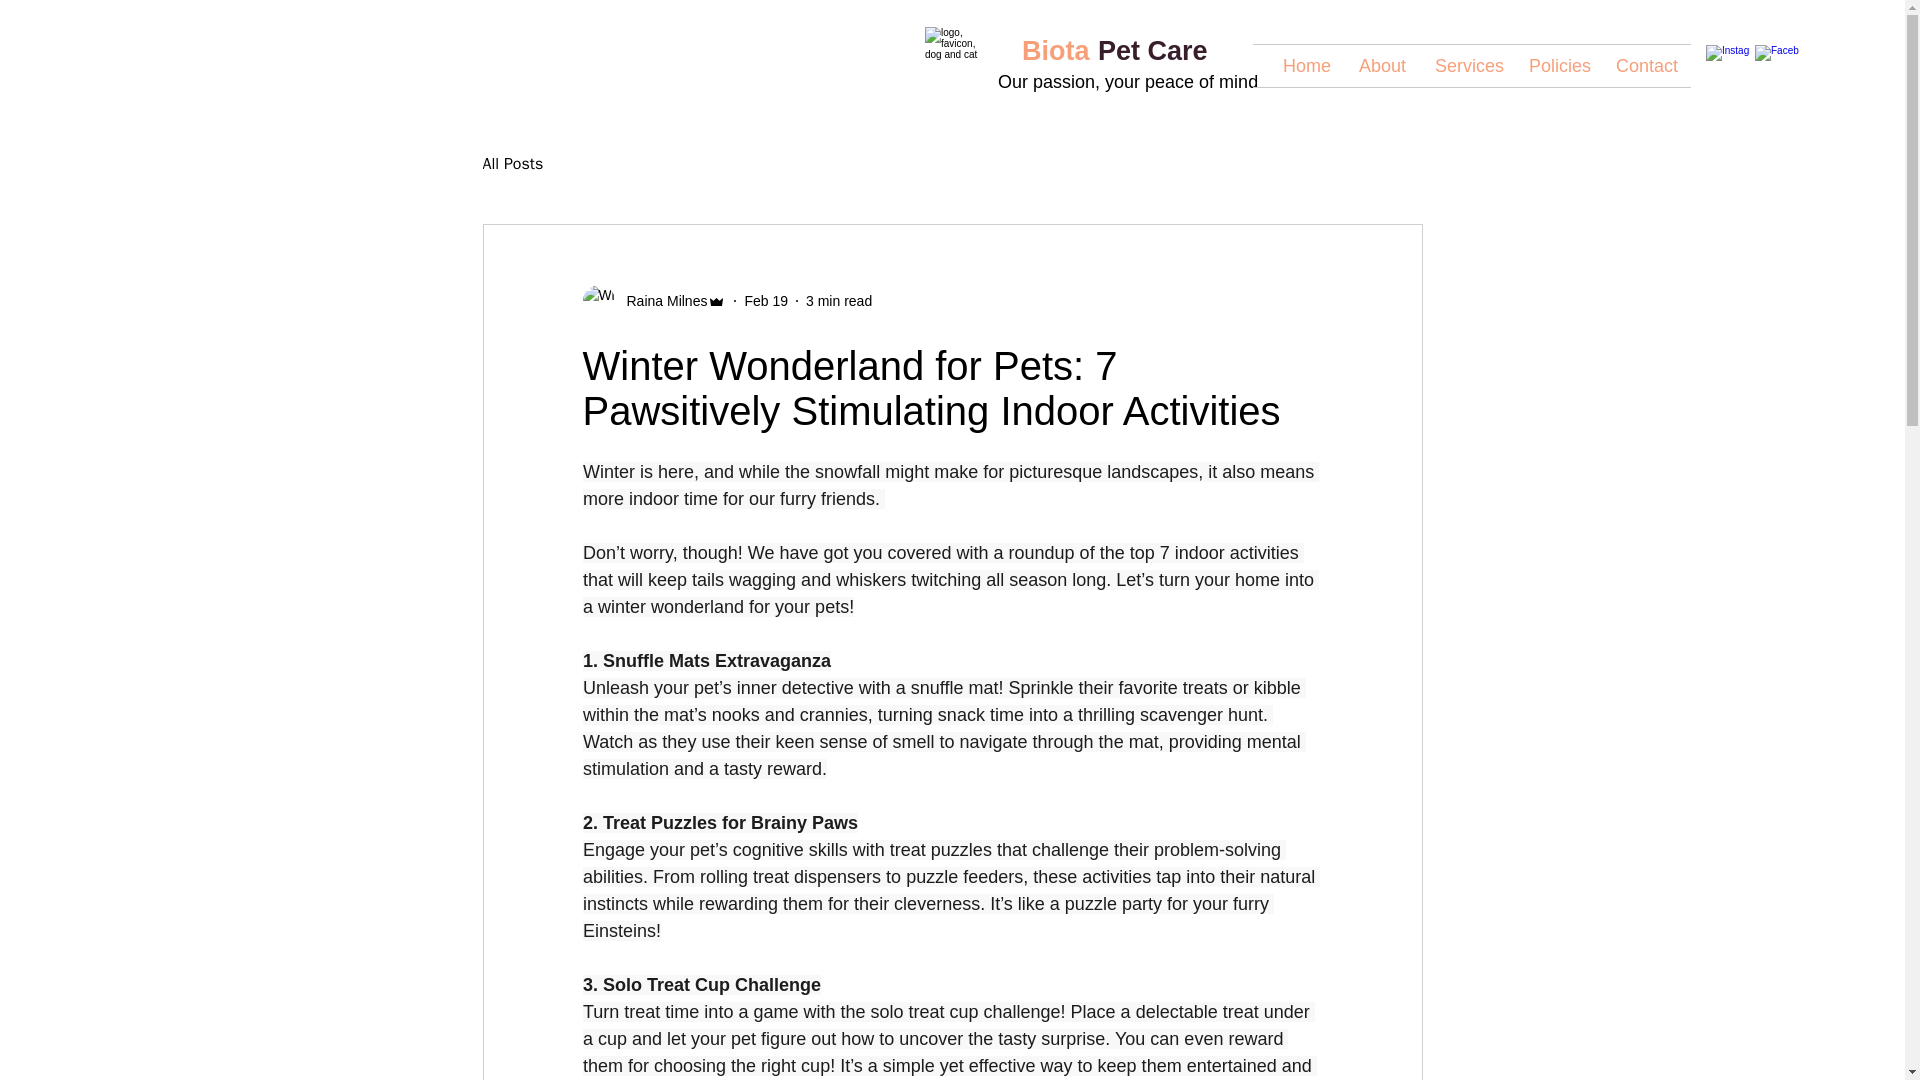 The image size is (1920, 1080). I want to click on Biota-Pet-Care-RGB-Motif-HiRes.jpg, so click(960, 61).